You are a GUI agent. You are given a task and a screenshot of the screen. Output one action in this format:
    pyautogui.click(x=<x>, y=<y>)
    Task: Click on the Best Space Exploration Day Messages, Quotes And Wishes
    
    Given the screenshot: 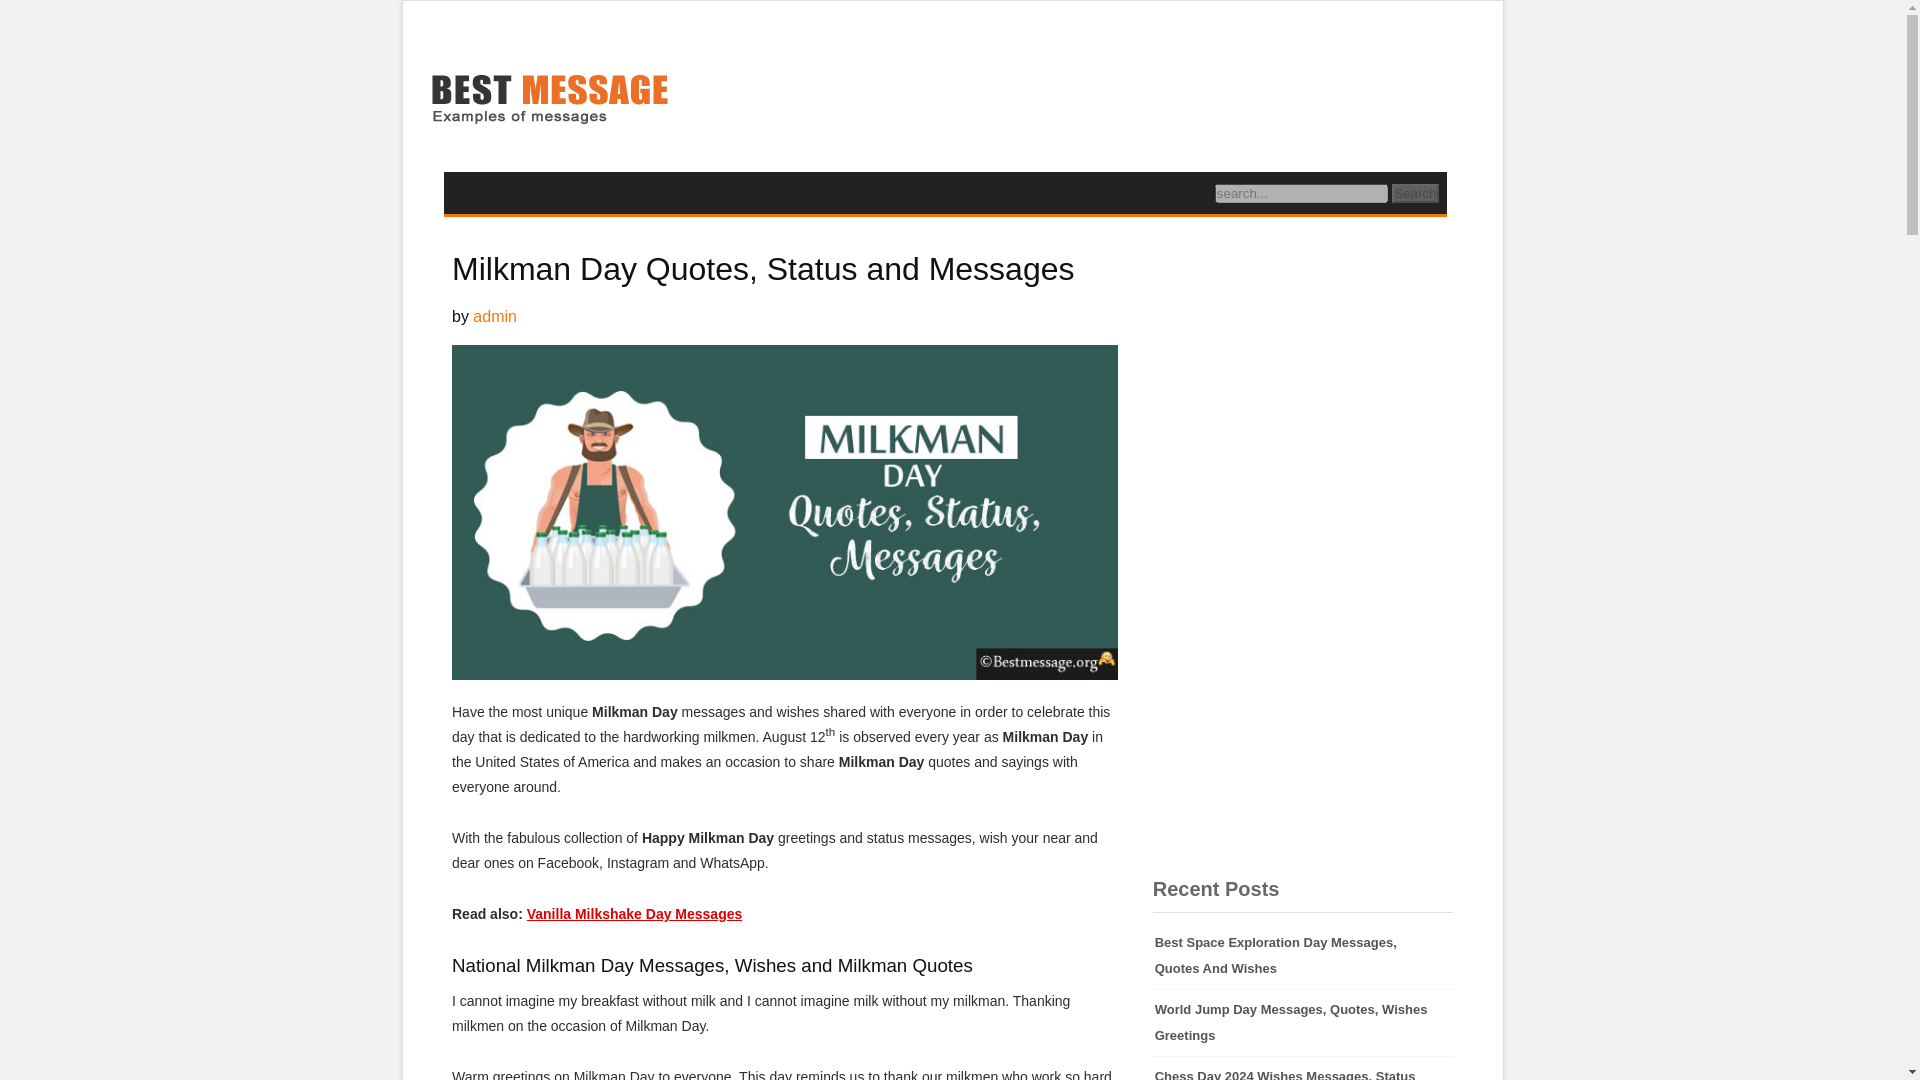 What is the action you would take?
    pyautogui.click(x=1303, y=956)
    